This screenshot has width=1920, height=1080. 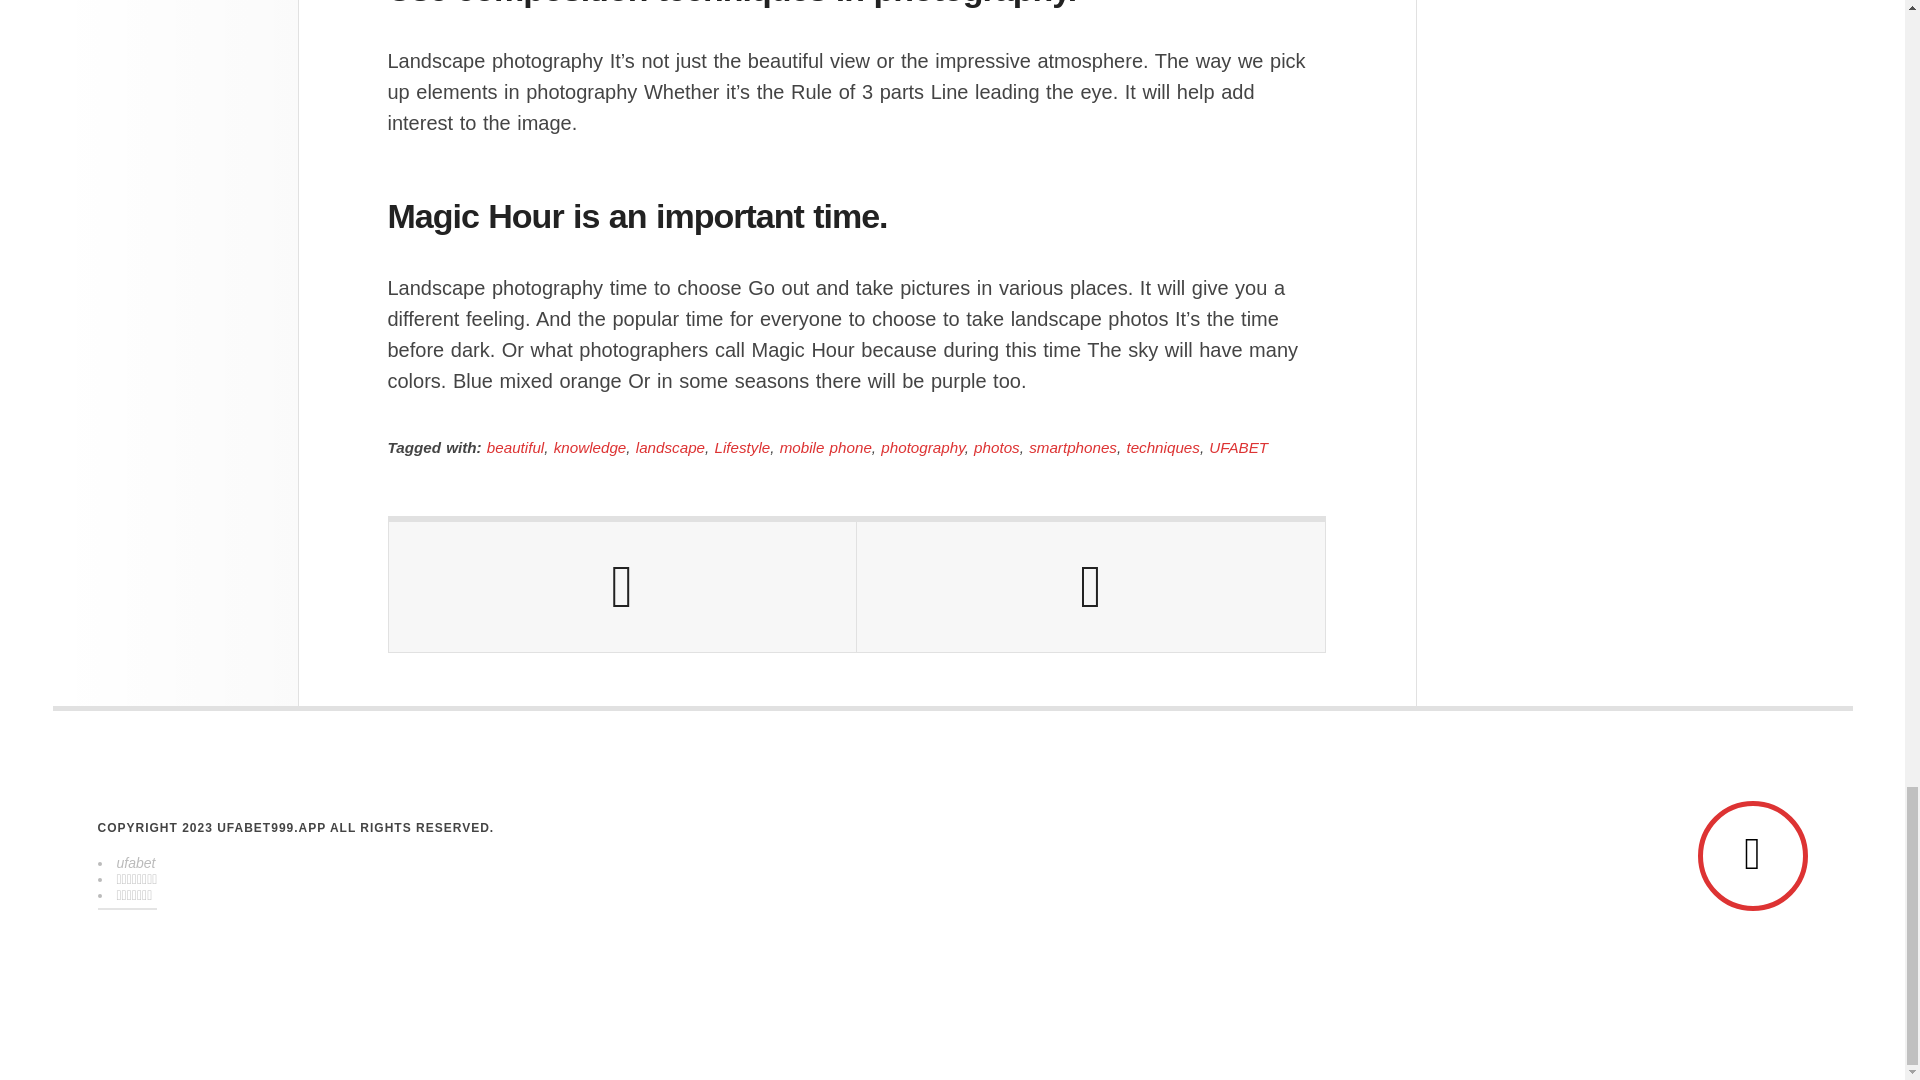 What do you see at coordinates (670, 446) in the screenshot?
I see `landscape` at bounding box center [670, 446].